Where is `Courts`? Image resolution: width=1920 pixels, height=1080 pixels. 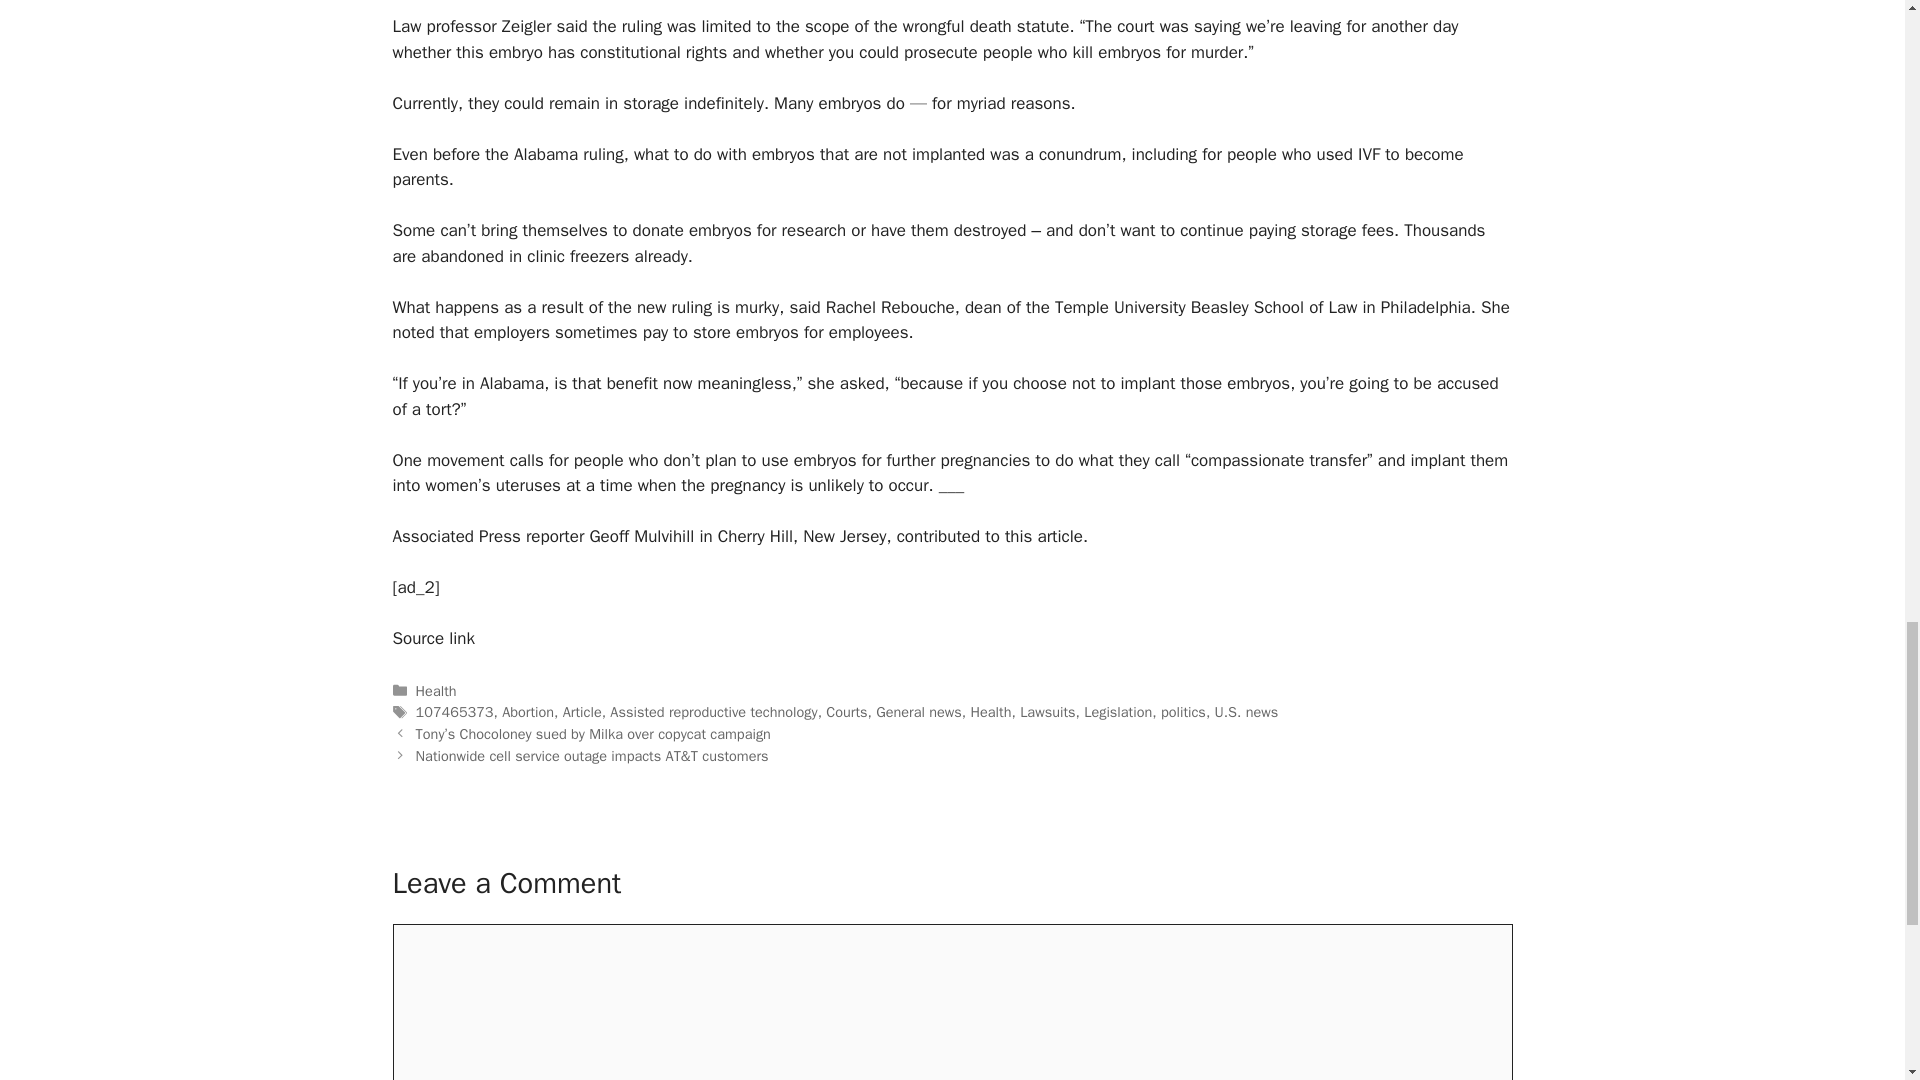 Courts is located at coordinates (846, 712).